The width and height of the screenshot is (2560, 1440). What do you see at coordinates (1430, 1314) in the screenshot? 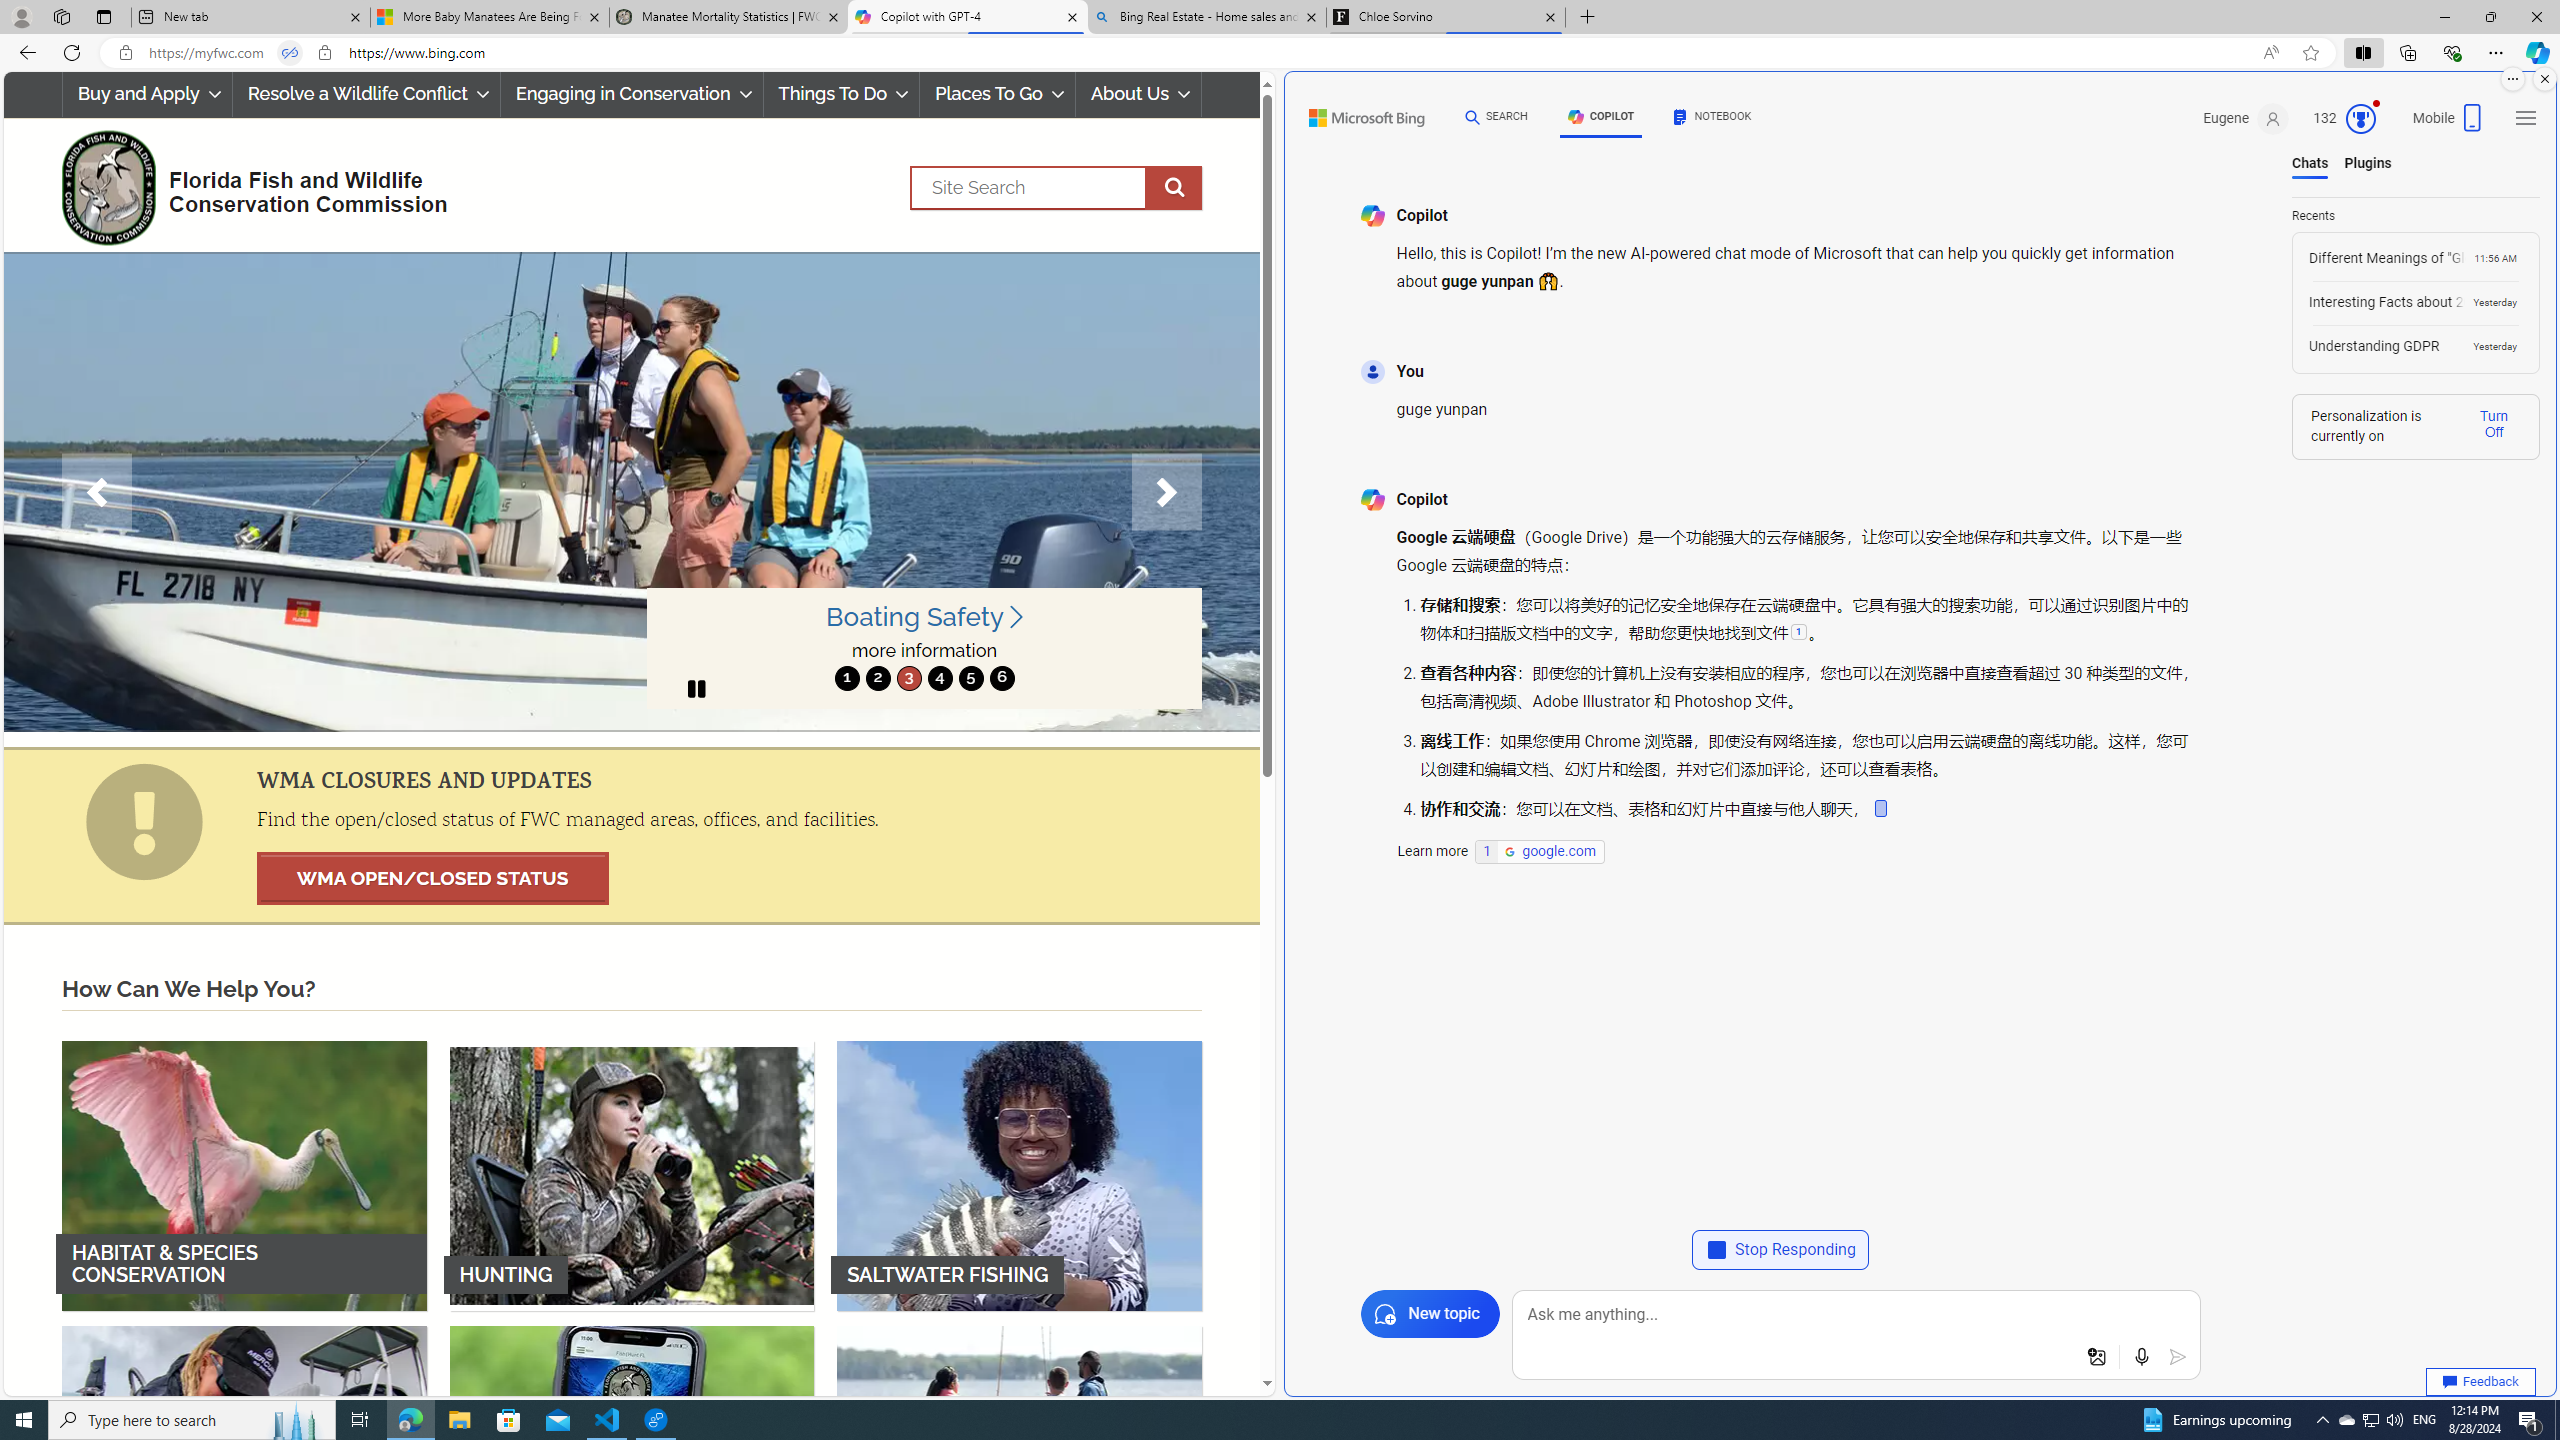
I see `New topic` at bounding box center [1430, 1314].